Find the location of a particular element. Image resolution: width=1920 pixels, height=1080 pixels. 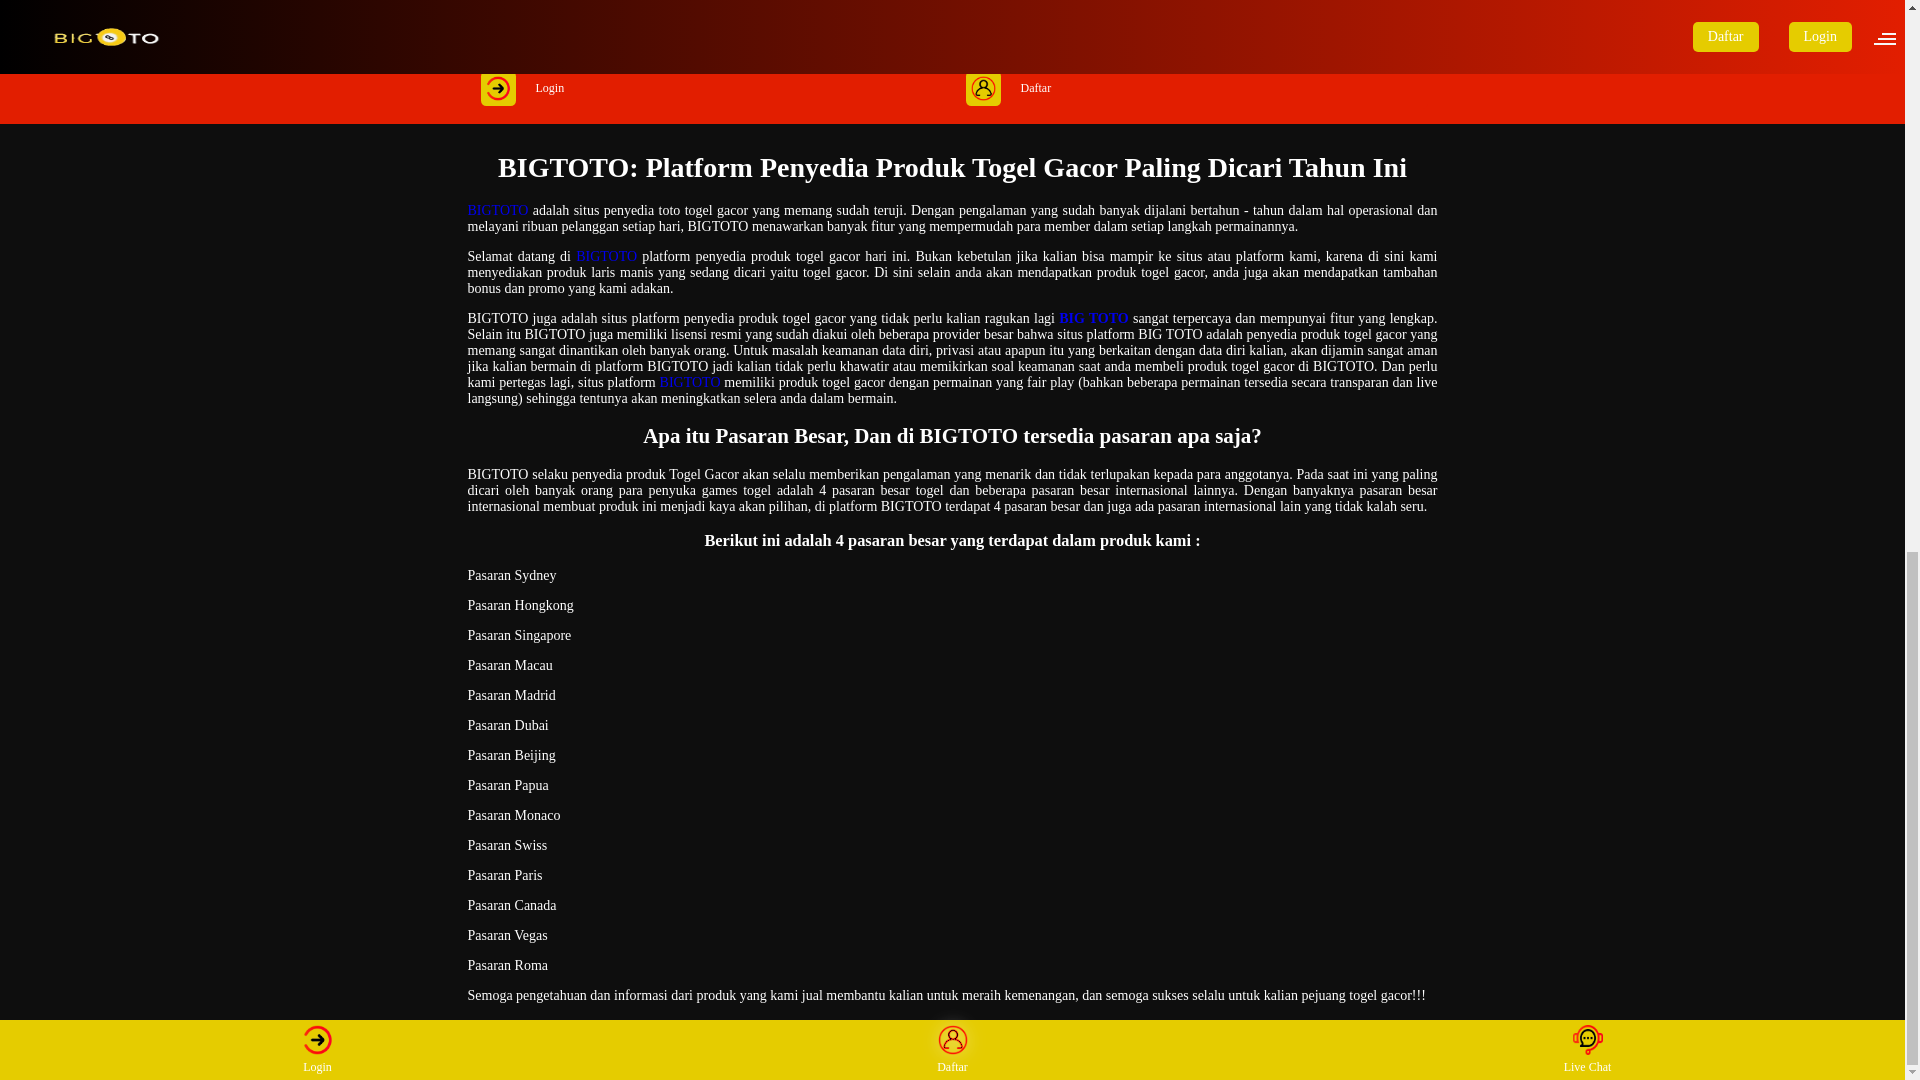

Login is located at coordinates (710, 88).